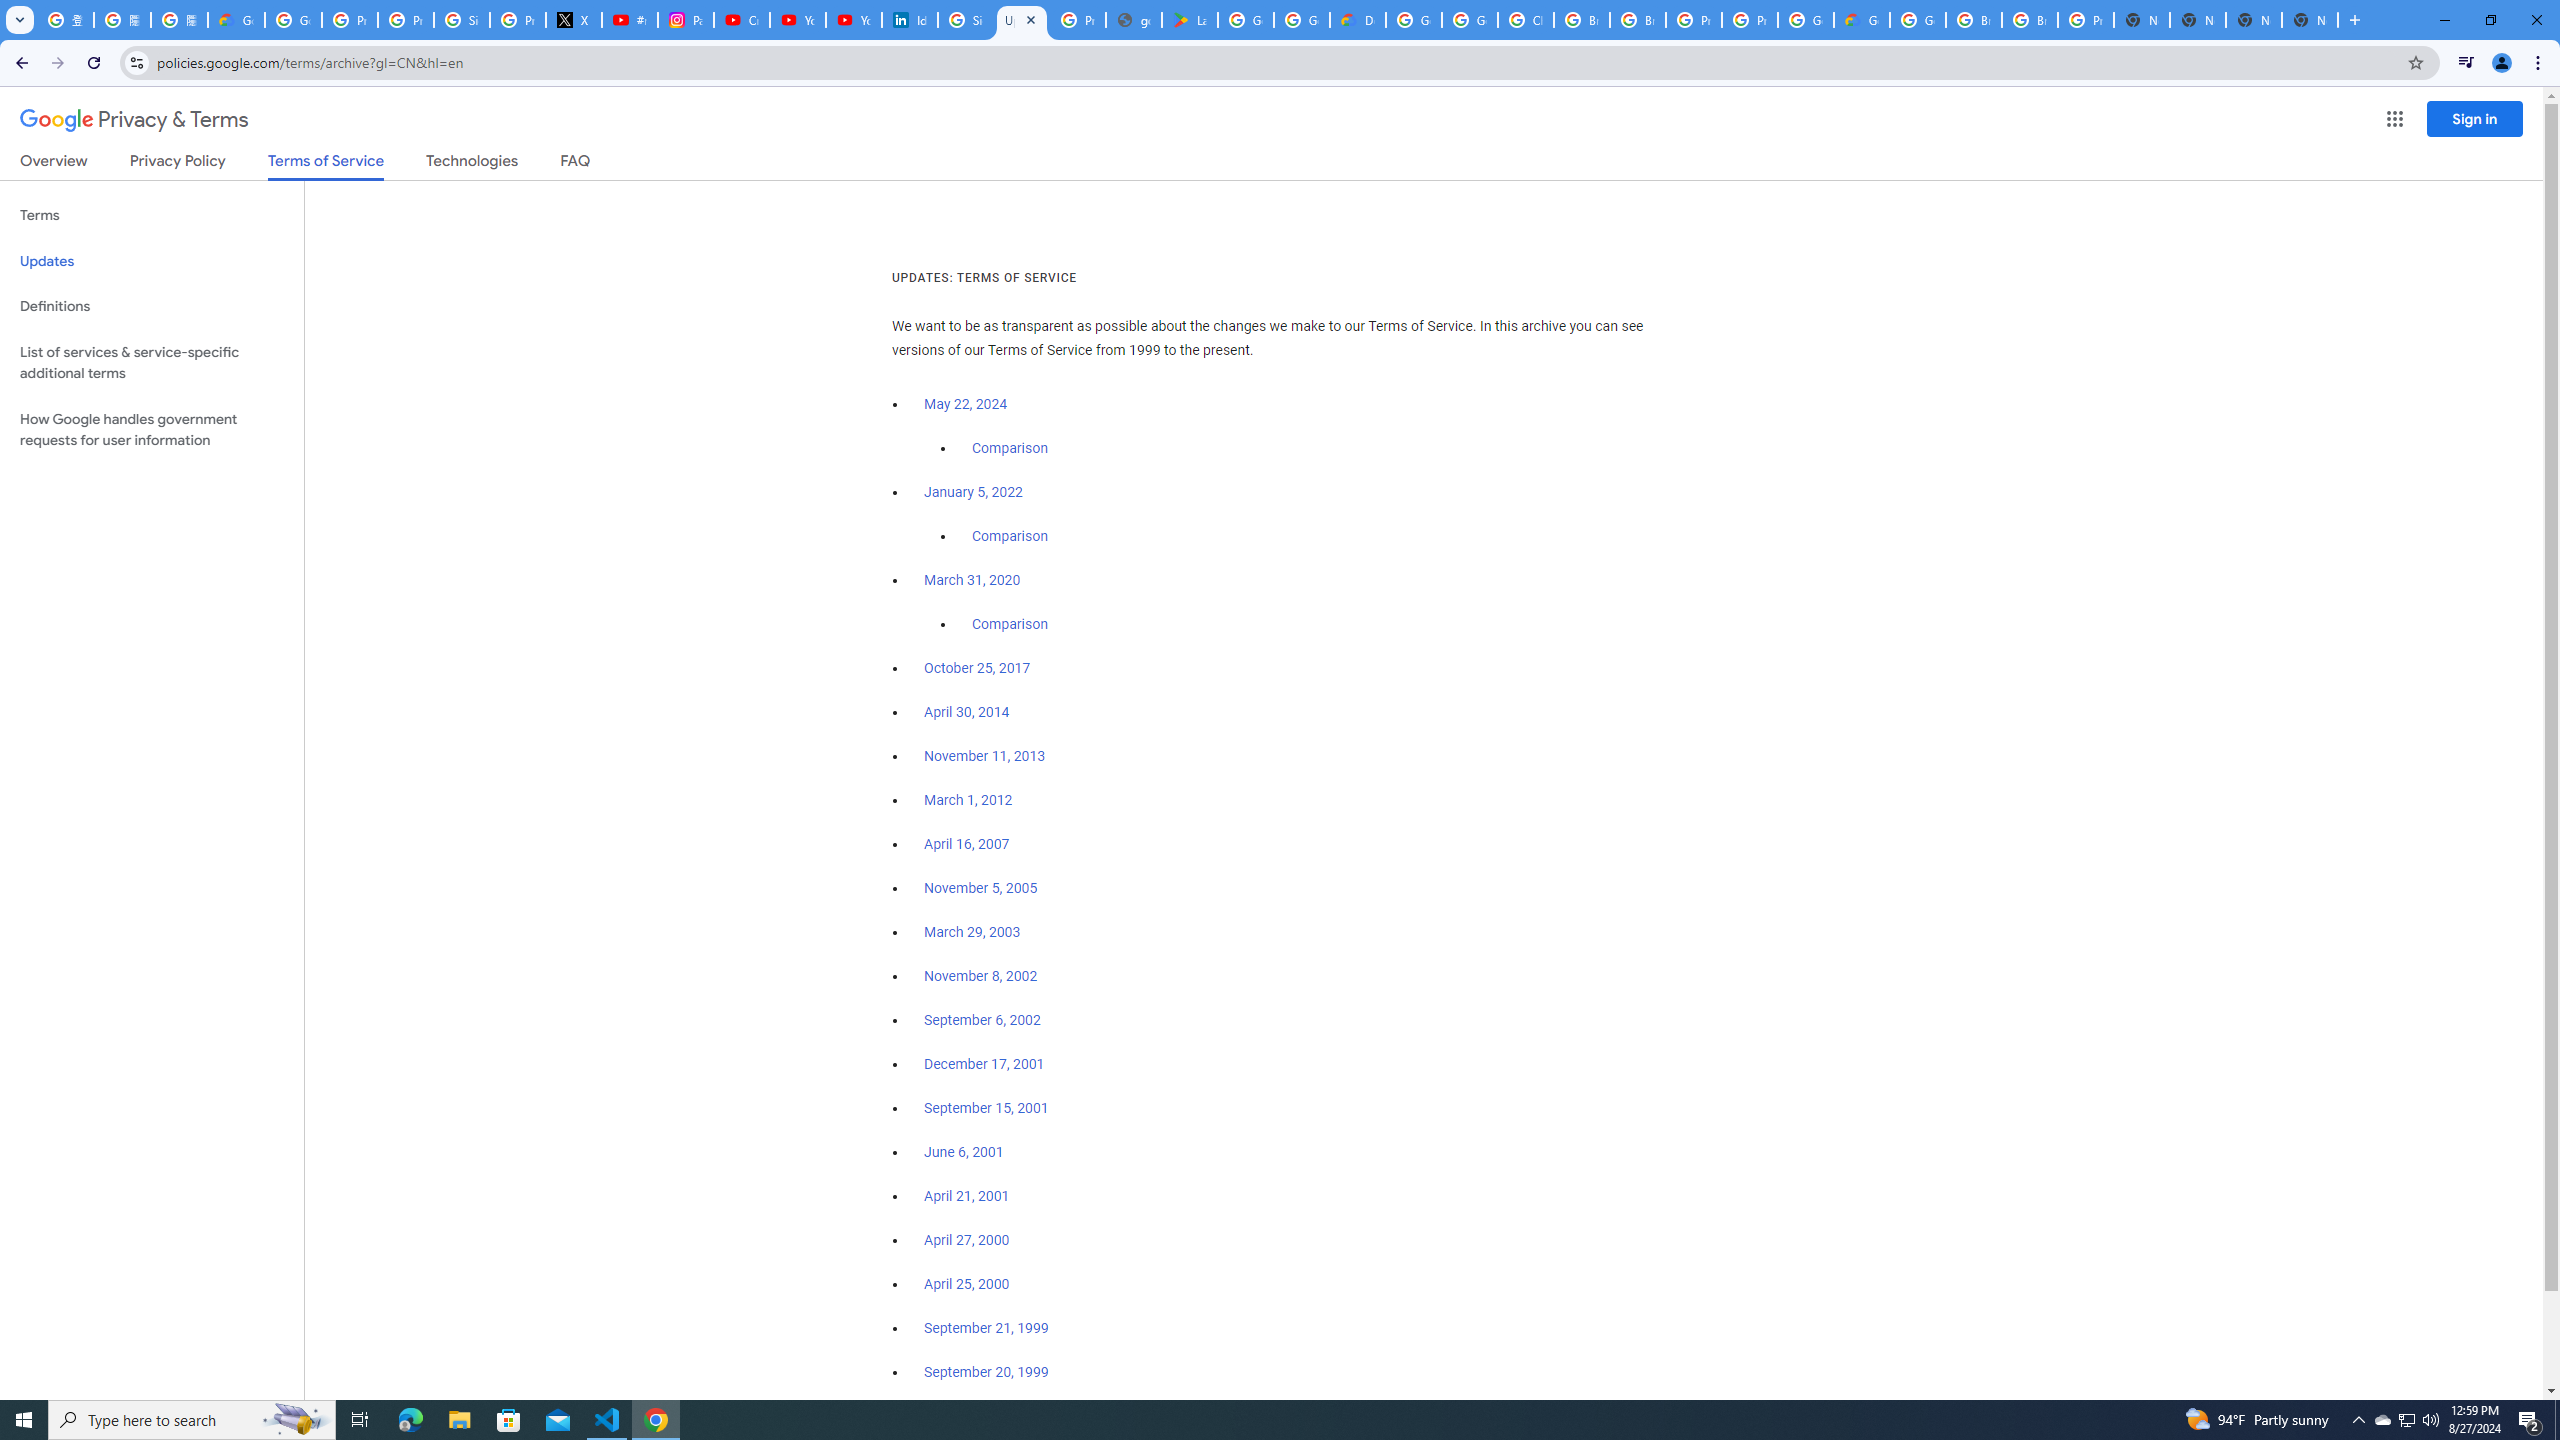 Image resolution: width=2560 pixels, height=1440 pixels. What do you see at coordinates (980, 888) in the screenshot?
I see `November 5, 2005` at bounding box center [980, 888].